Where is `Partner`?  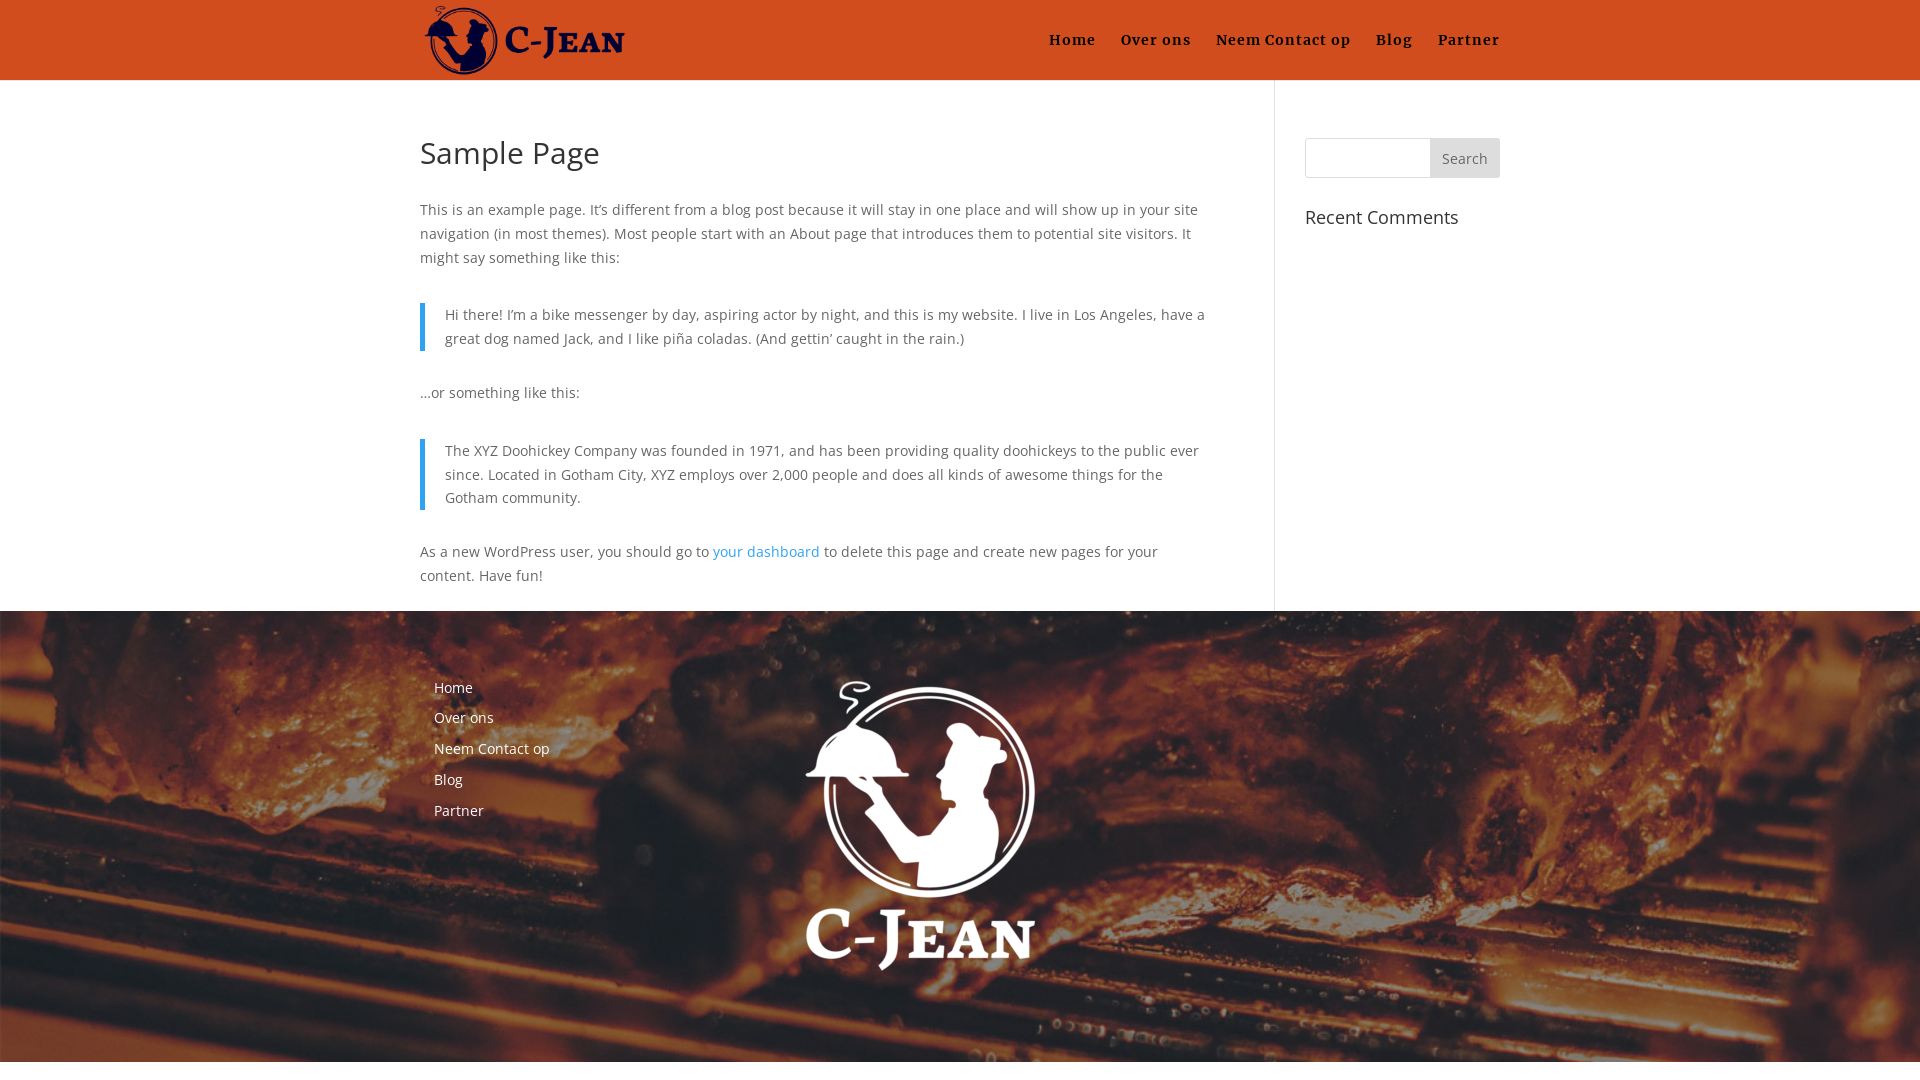 Partner is located at coordinates (1469, 56).